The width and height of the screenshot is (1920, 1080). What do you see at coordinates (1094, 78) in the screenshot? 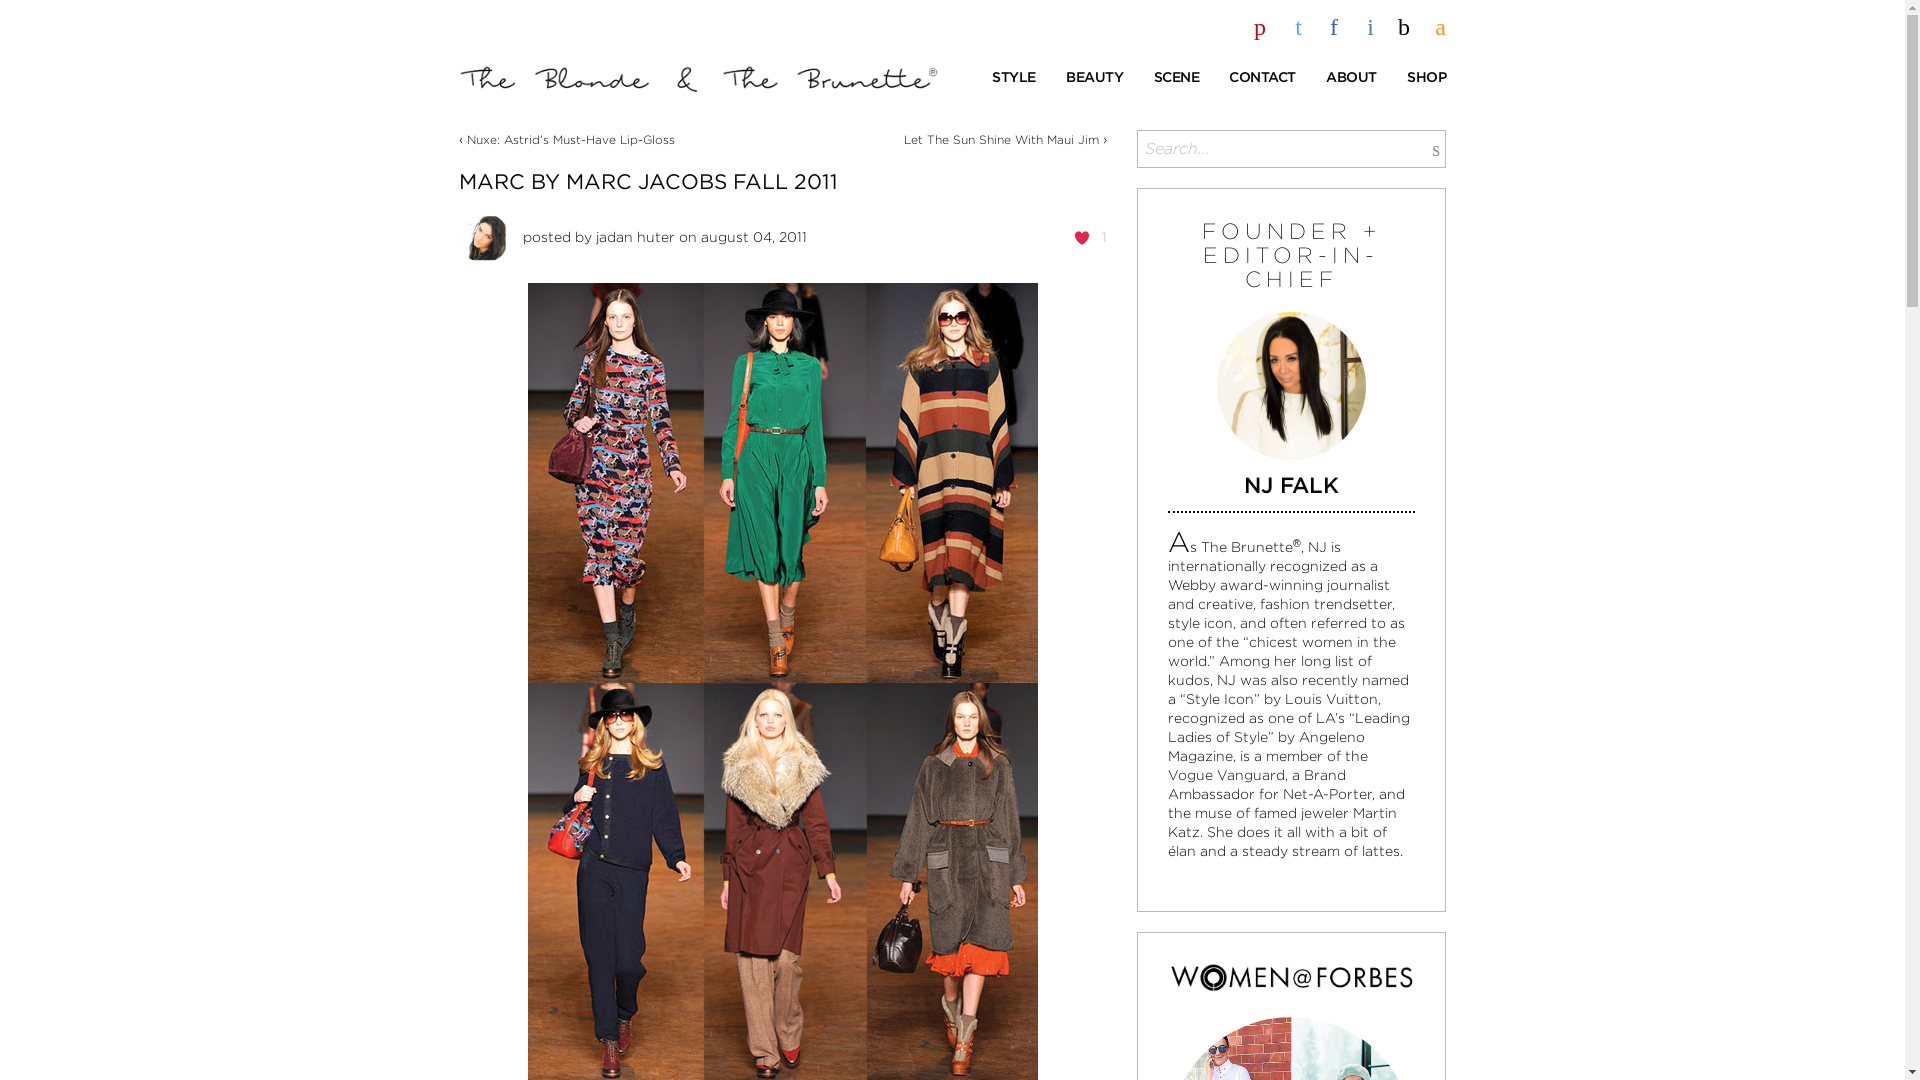
I see `BEAUTY` at bounding box center [1094, 78].